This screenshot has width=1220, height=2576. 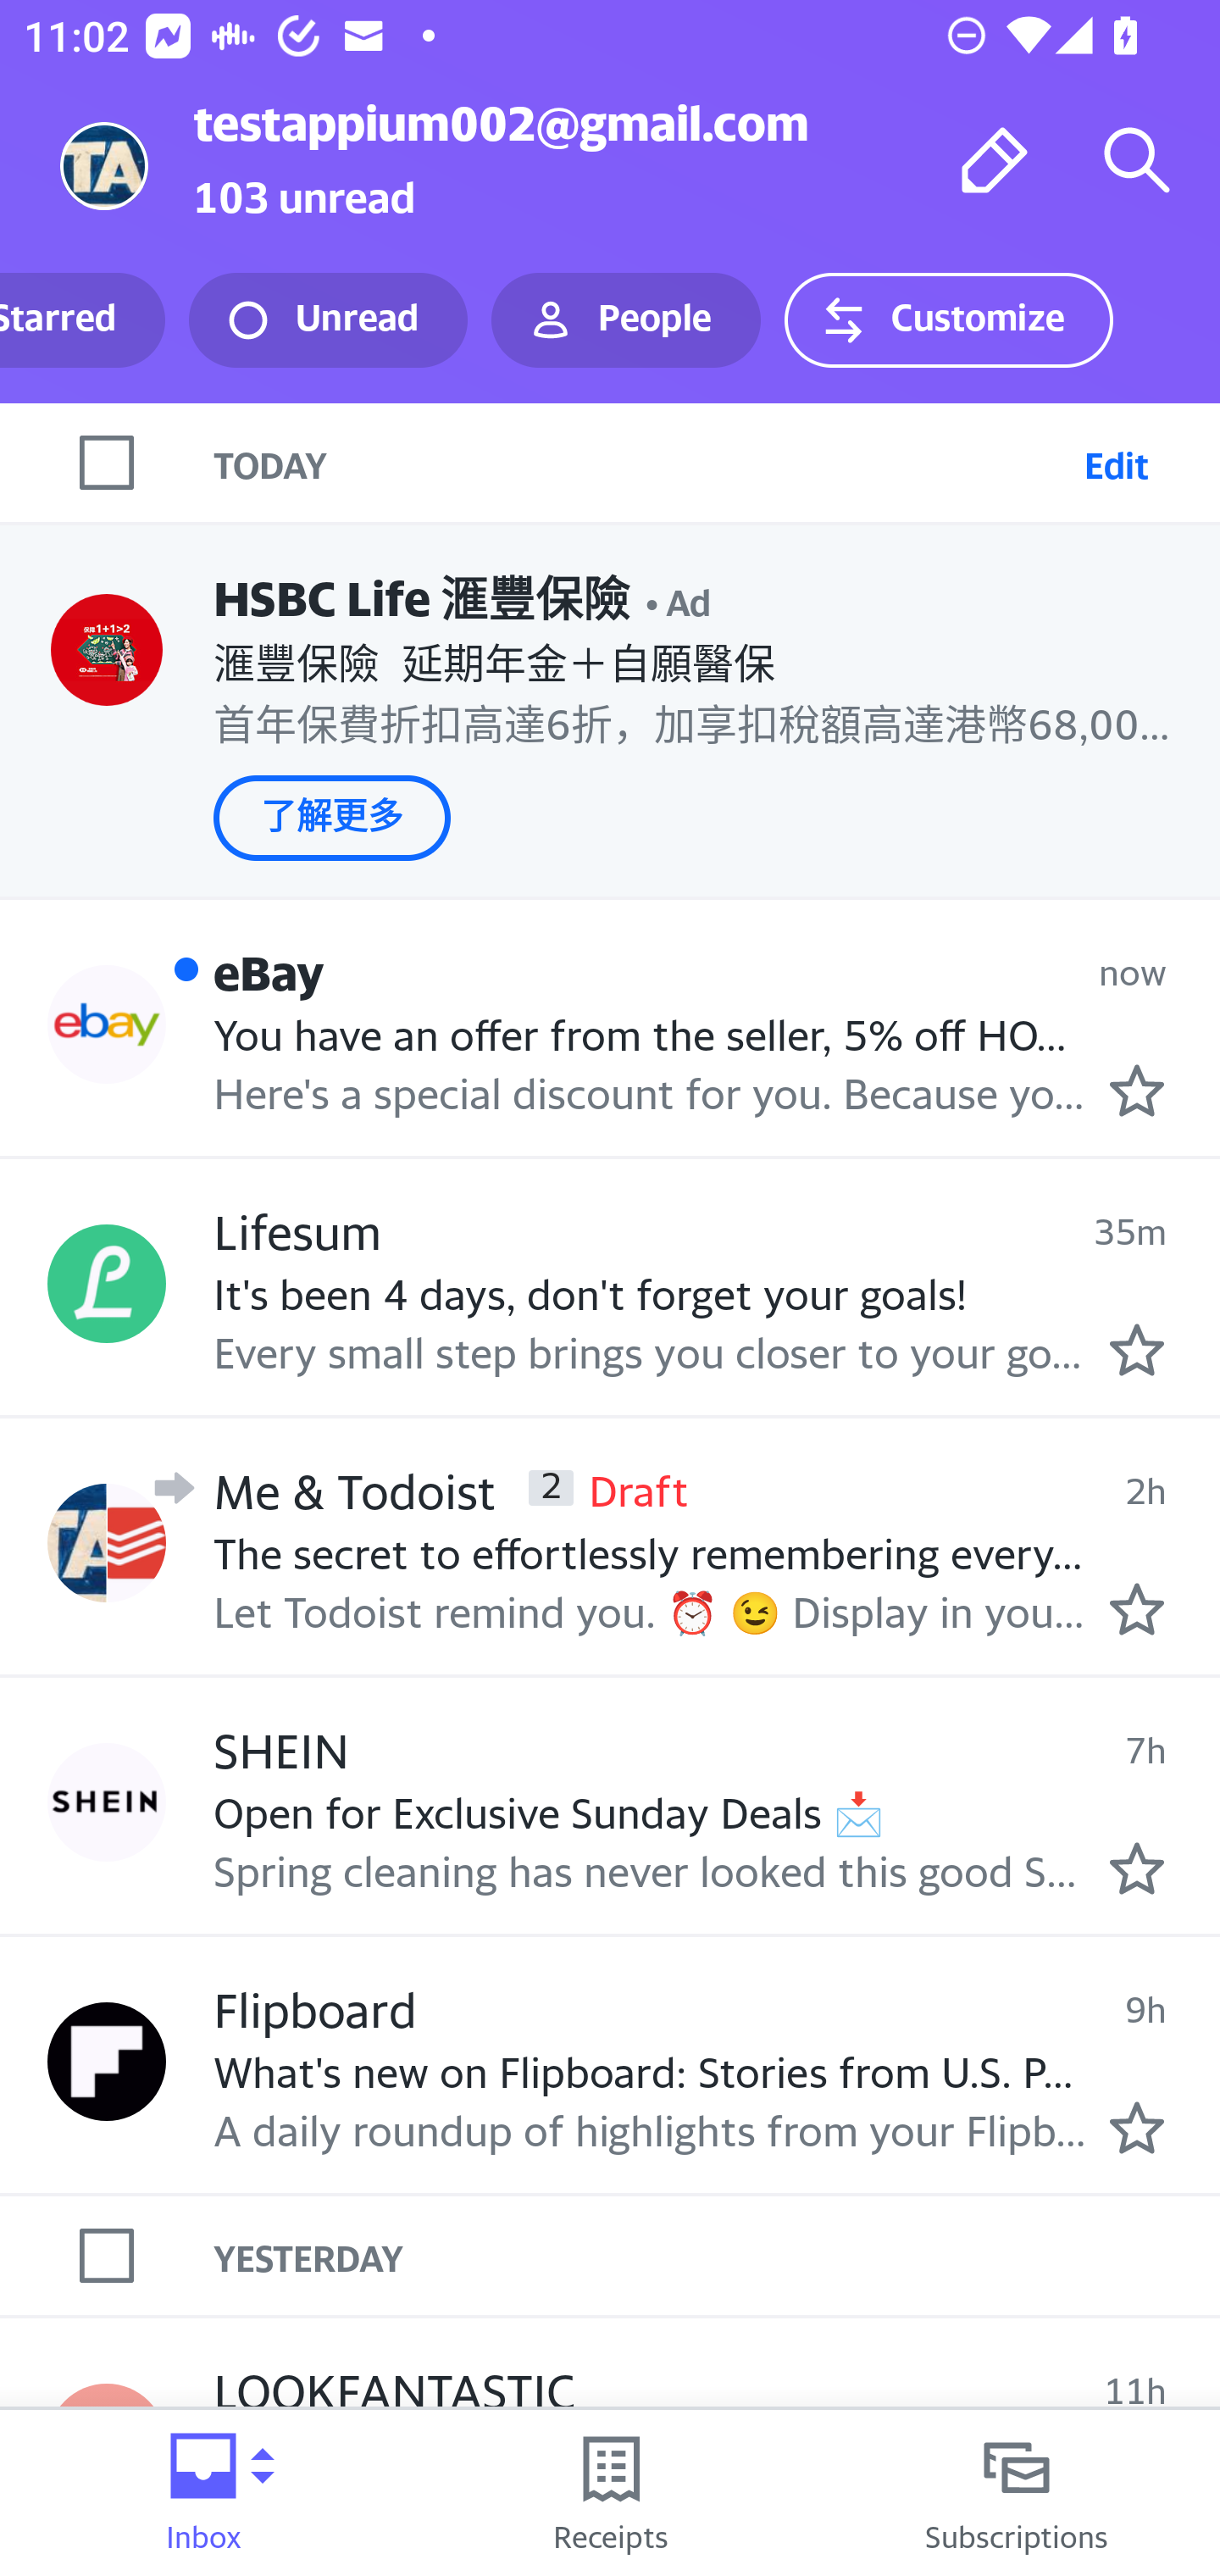 I want to click on People, so click(x=626, y=320).